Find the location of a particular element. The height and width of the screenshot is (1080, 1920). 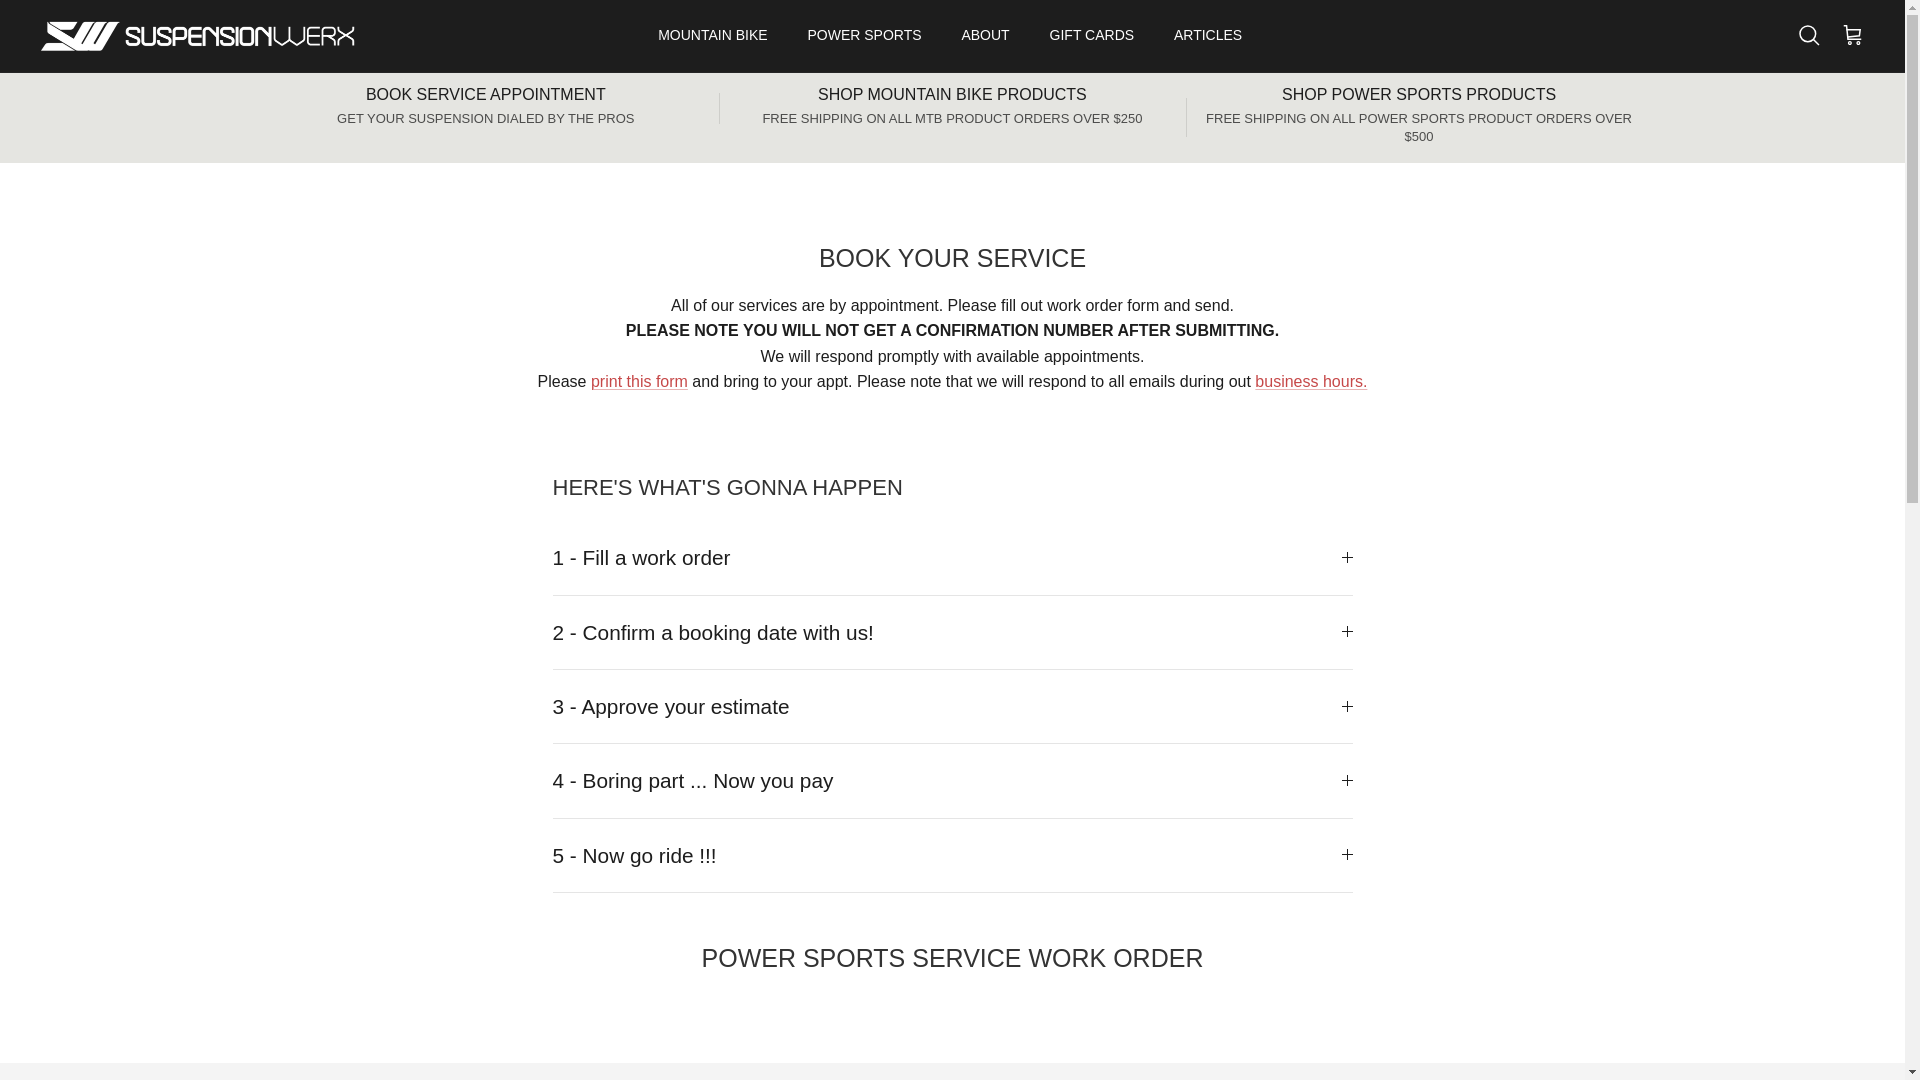

Suspension Werx is located at coordinates (198, 36).